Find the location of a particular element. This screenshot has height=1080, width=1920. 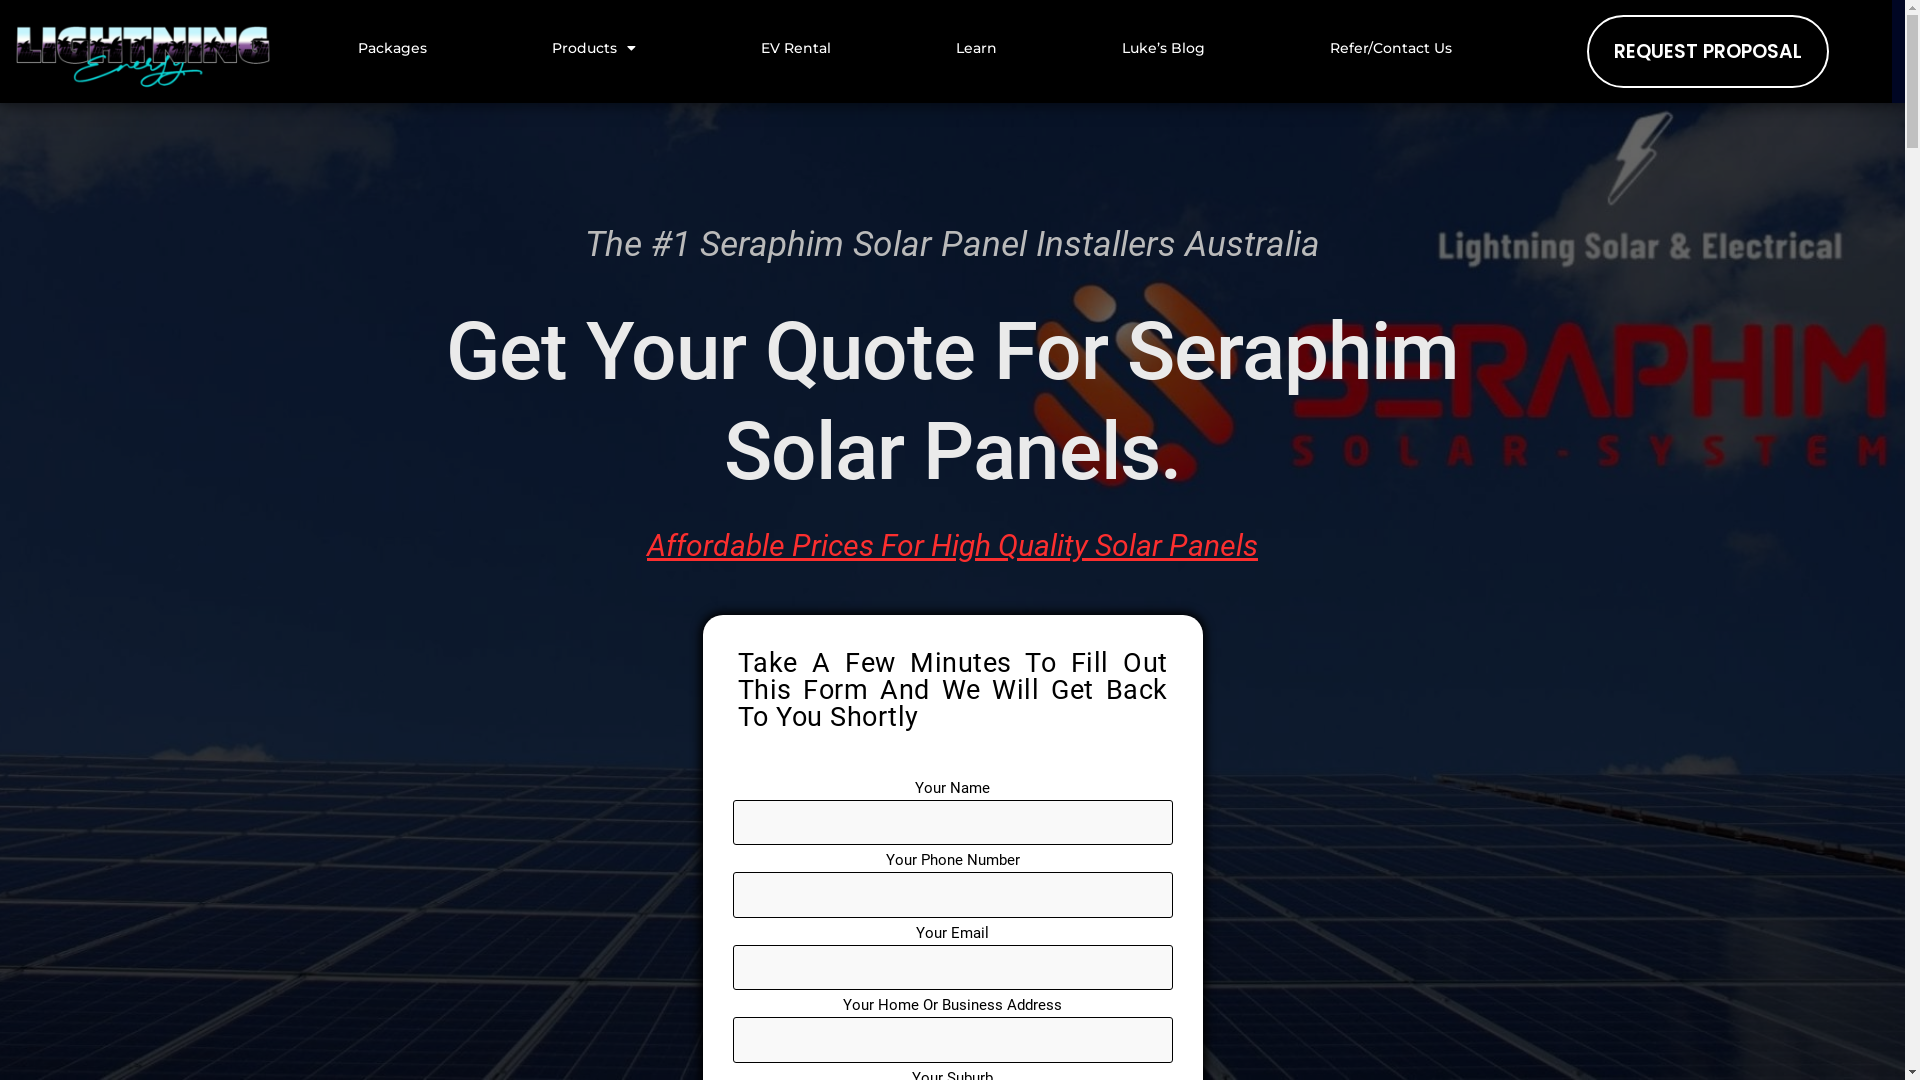

Learn is located at coordinates (976, 48).